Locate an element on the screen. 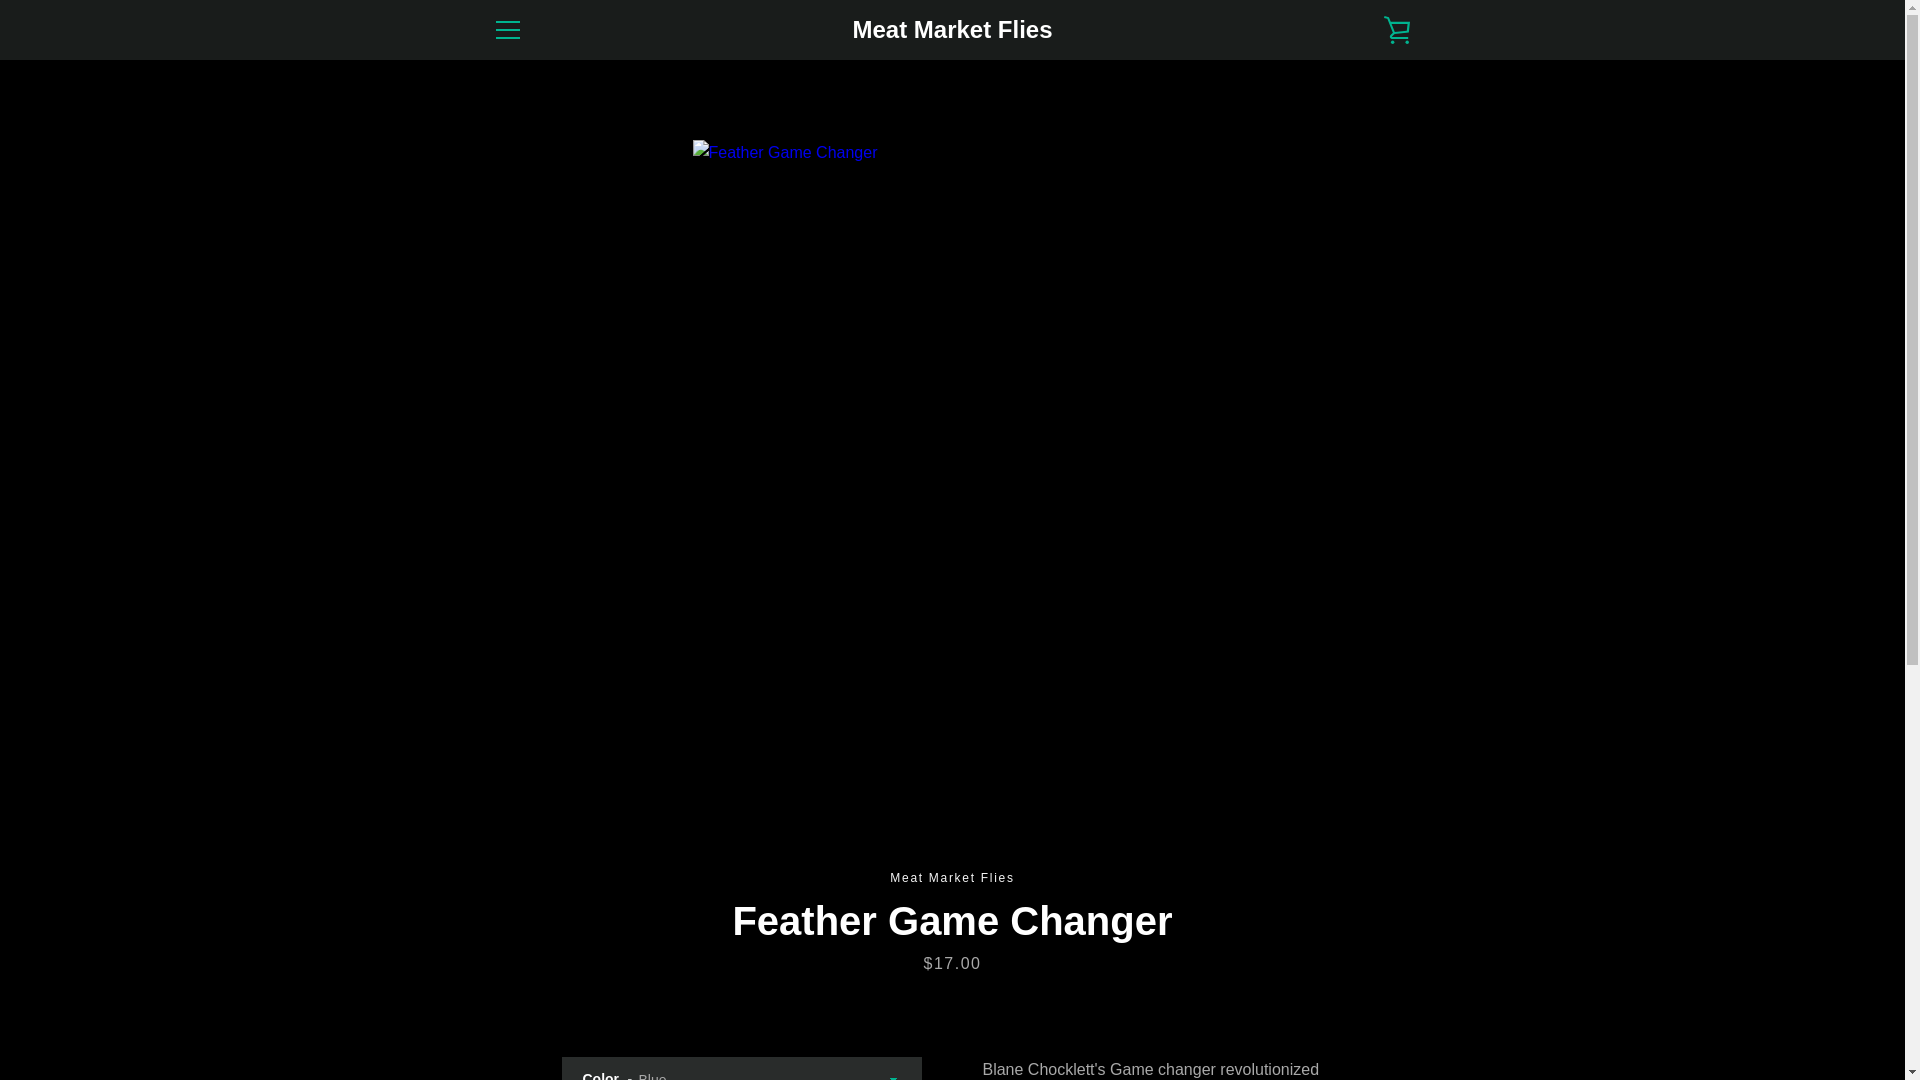  EXPAND NAVIGATION is located at coordinates (506, 30).